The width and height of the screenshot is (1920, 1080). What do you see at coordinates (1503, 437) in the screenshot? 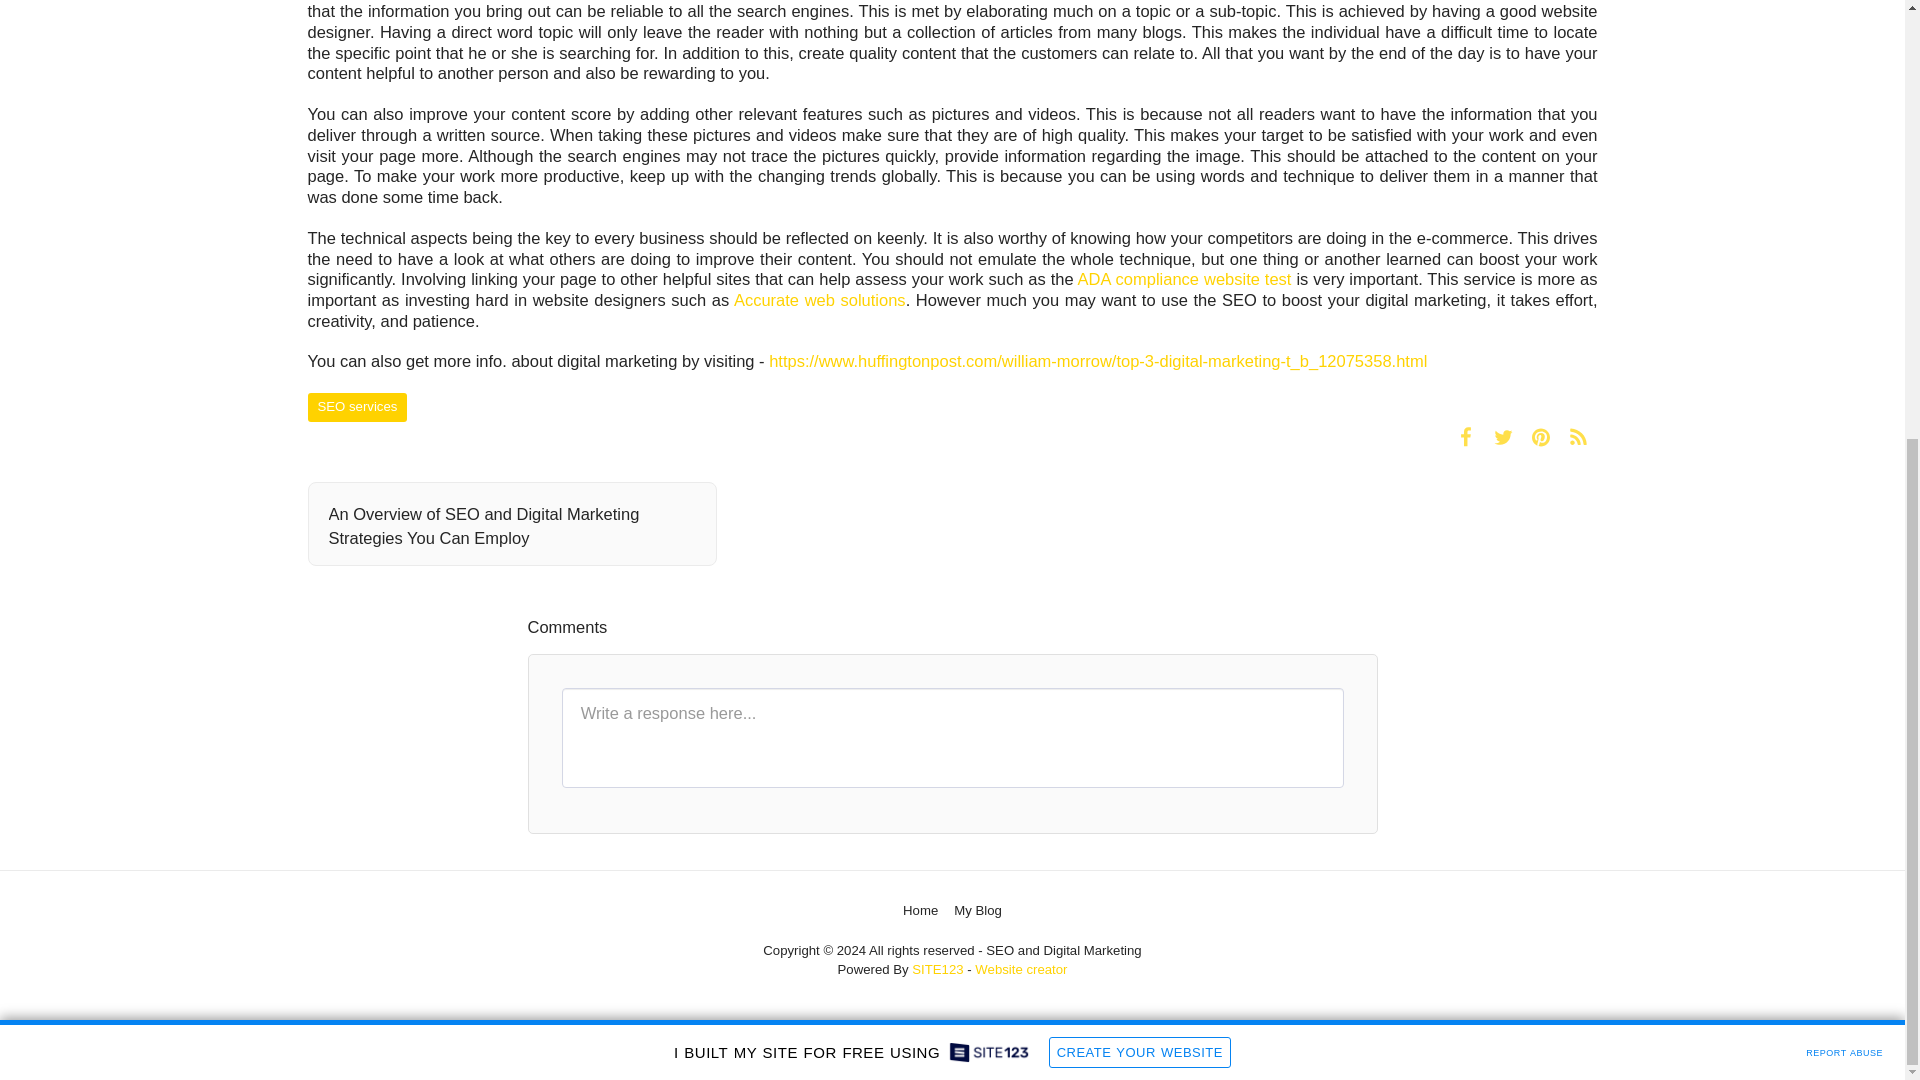
I see `Tweet` at bounding box center [1503, 437].